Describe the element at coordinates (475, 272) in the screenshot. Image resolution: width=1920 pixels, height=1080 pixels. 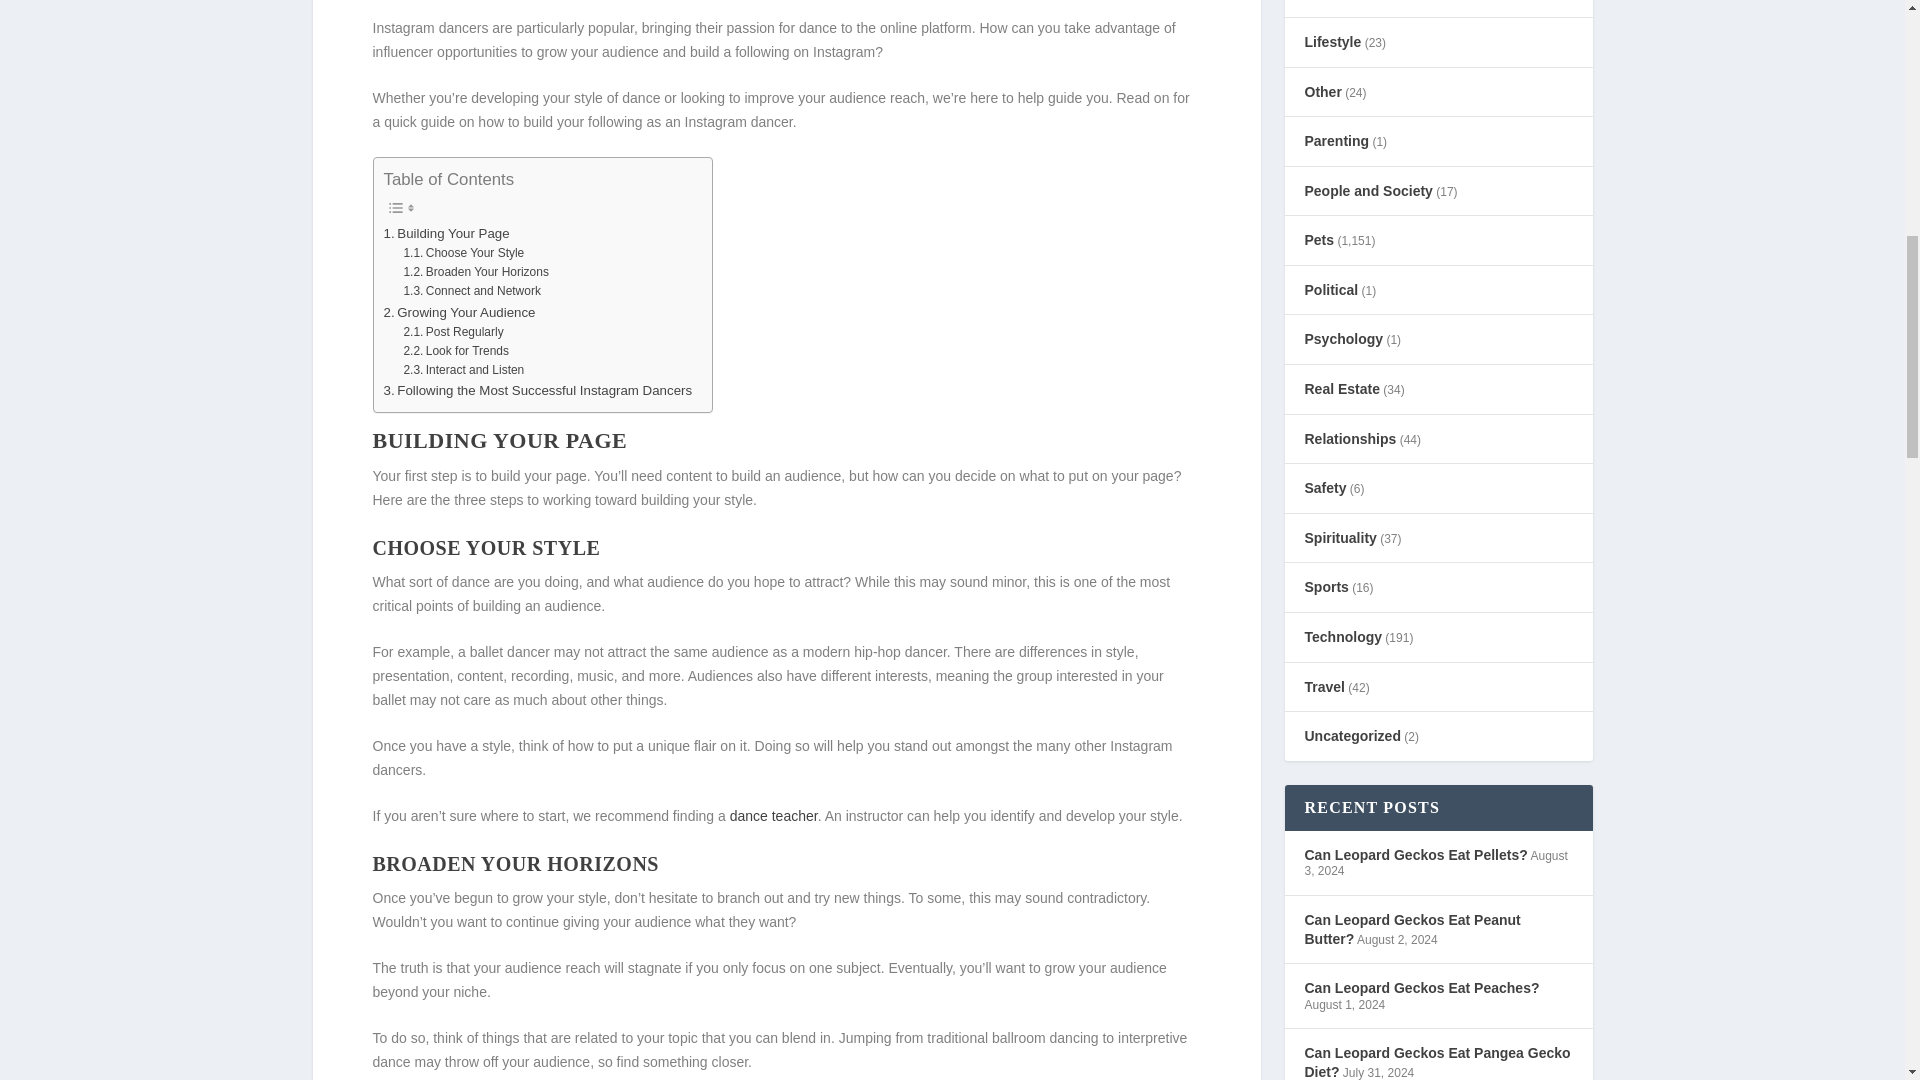
I see `Broaden Your Horizons` at that location.